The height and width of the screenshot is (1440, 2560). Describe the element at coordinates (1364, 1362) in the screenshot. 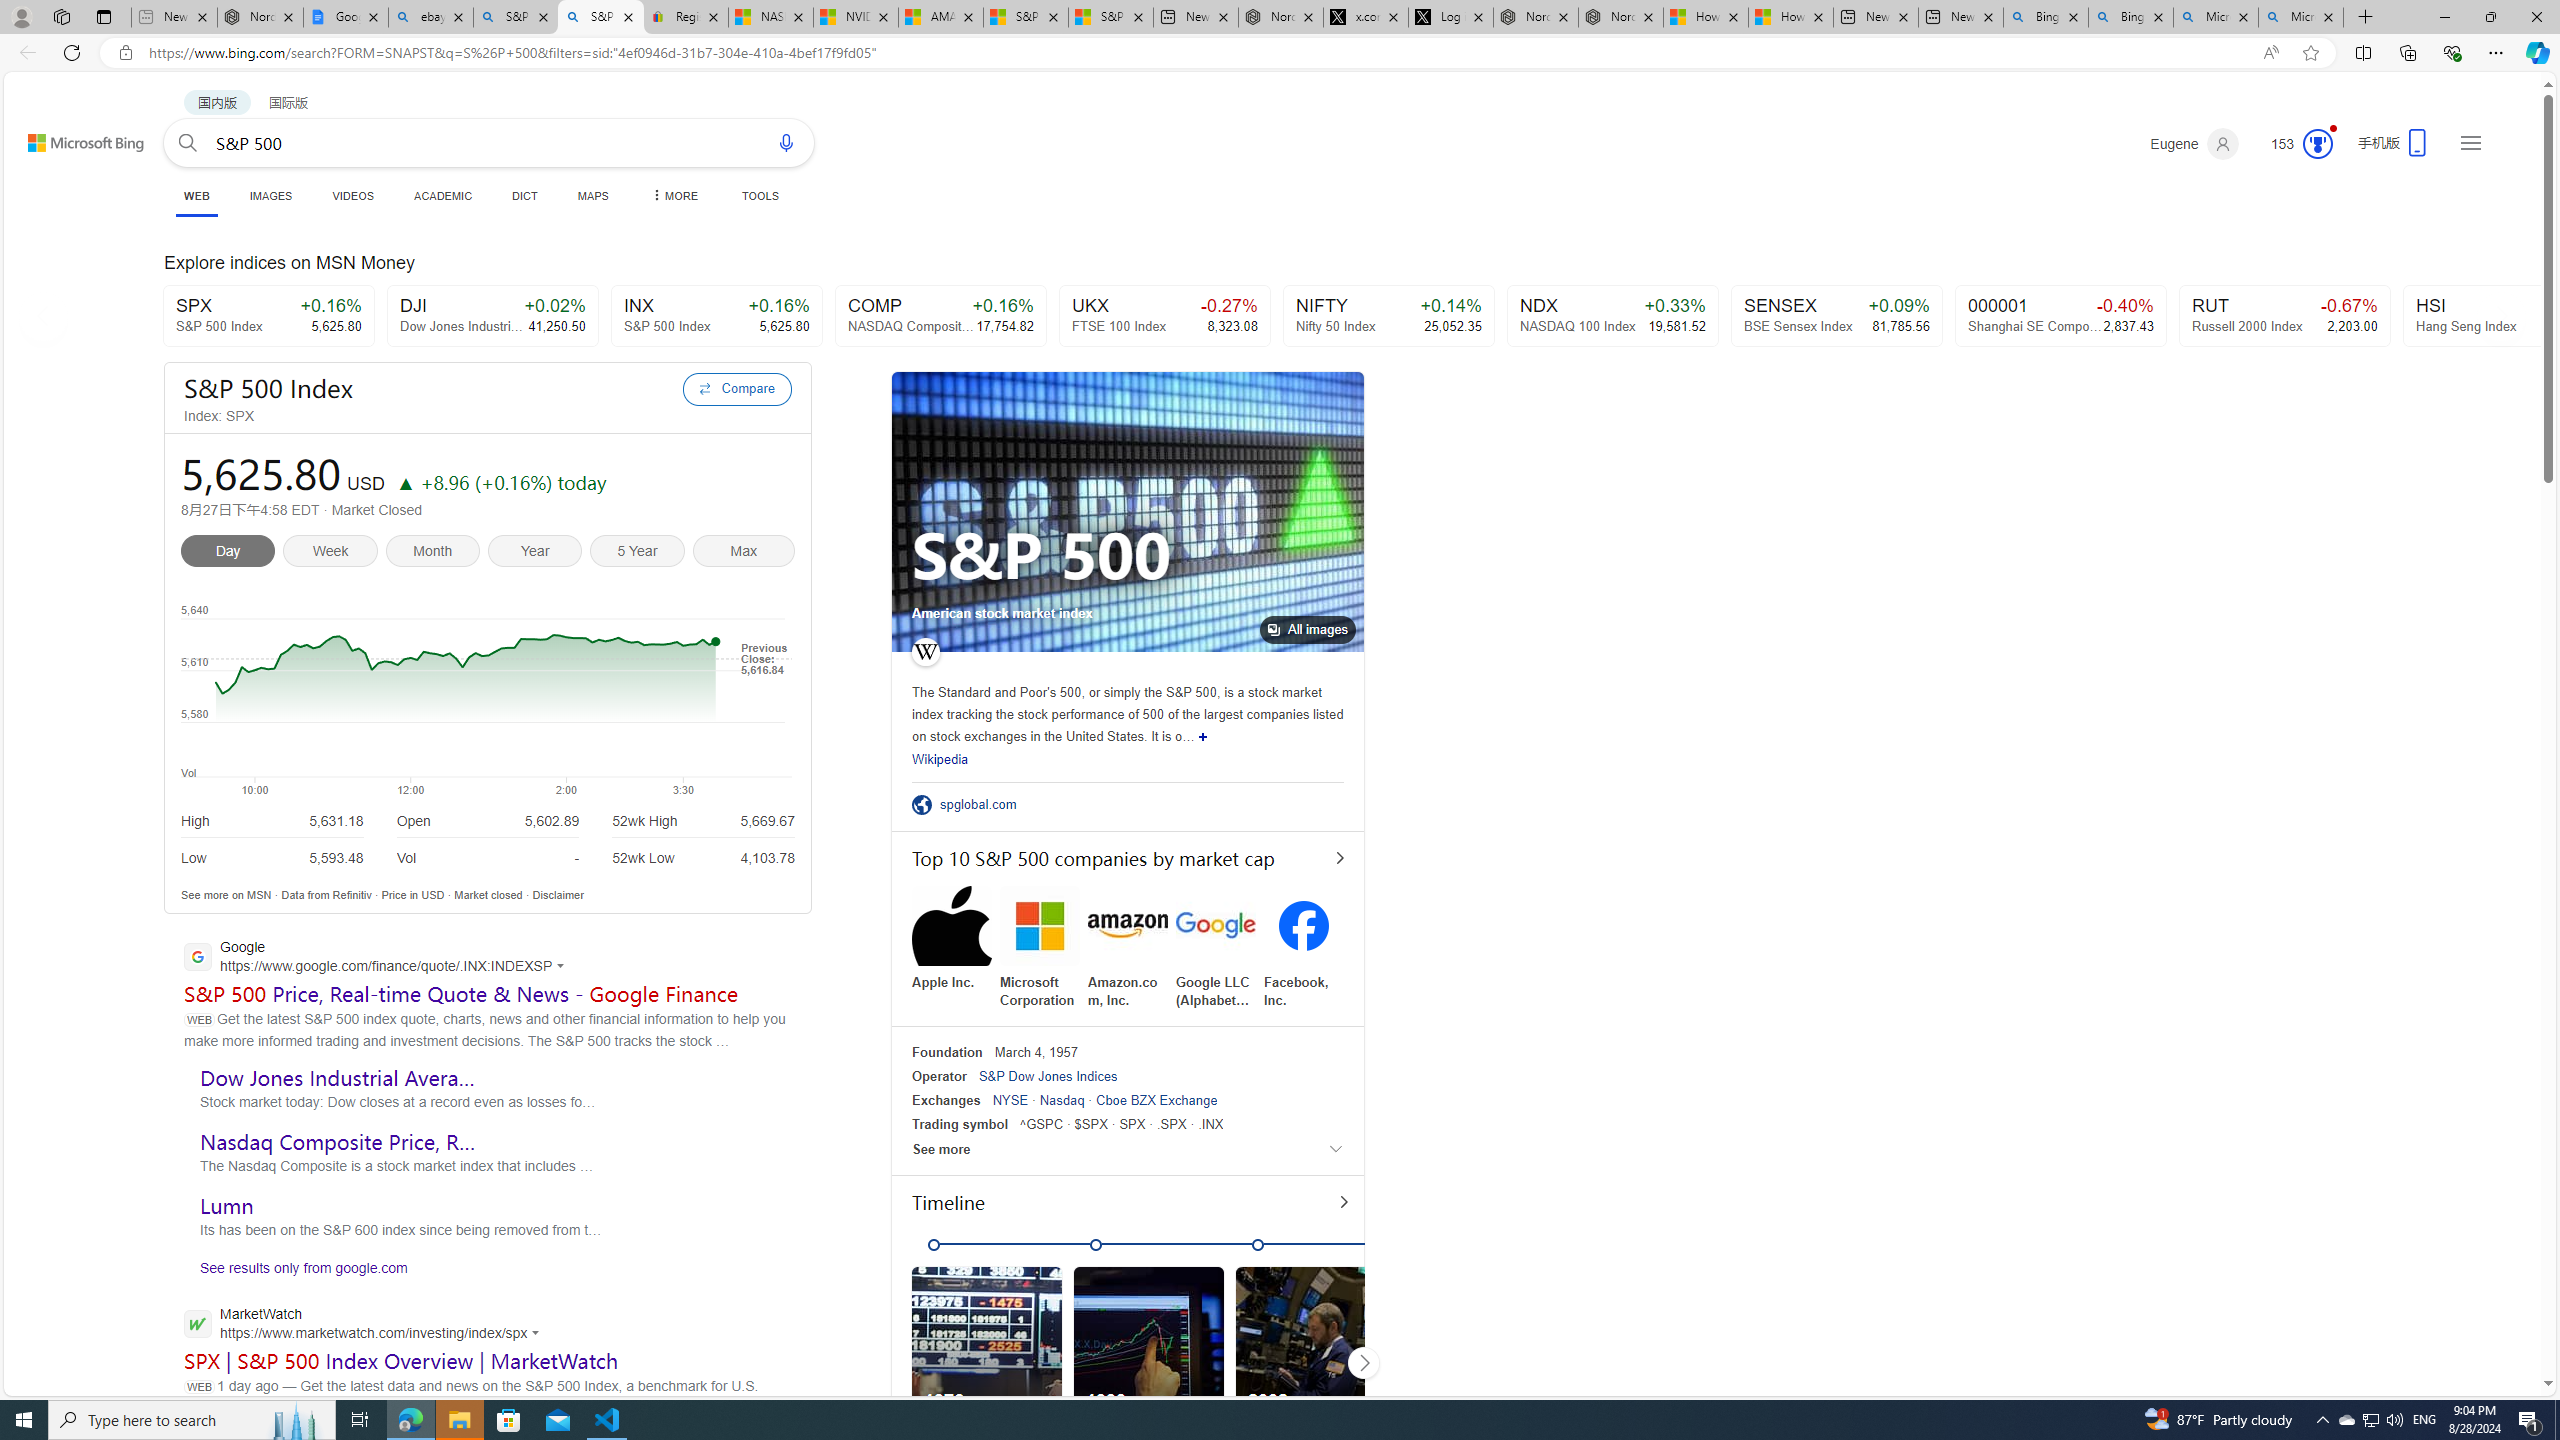

I see `Click to scroll right` at that location.